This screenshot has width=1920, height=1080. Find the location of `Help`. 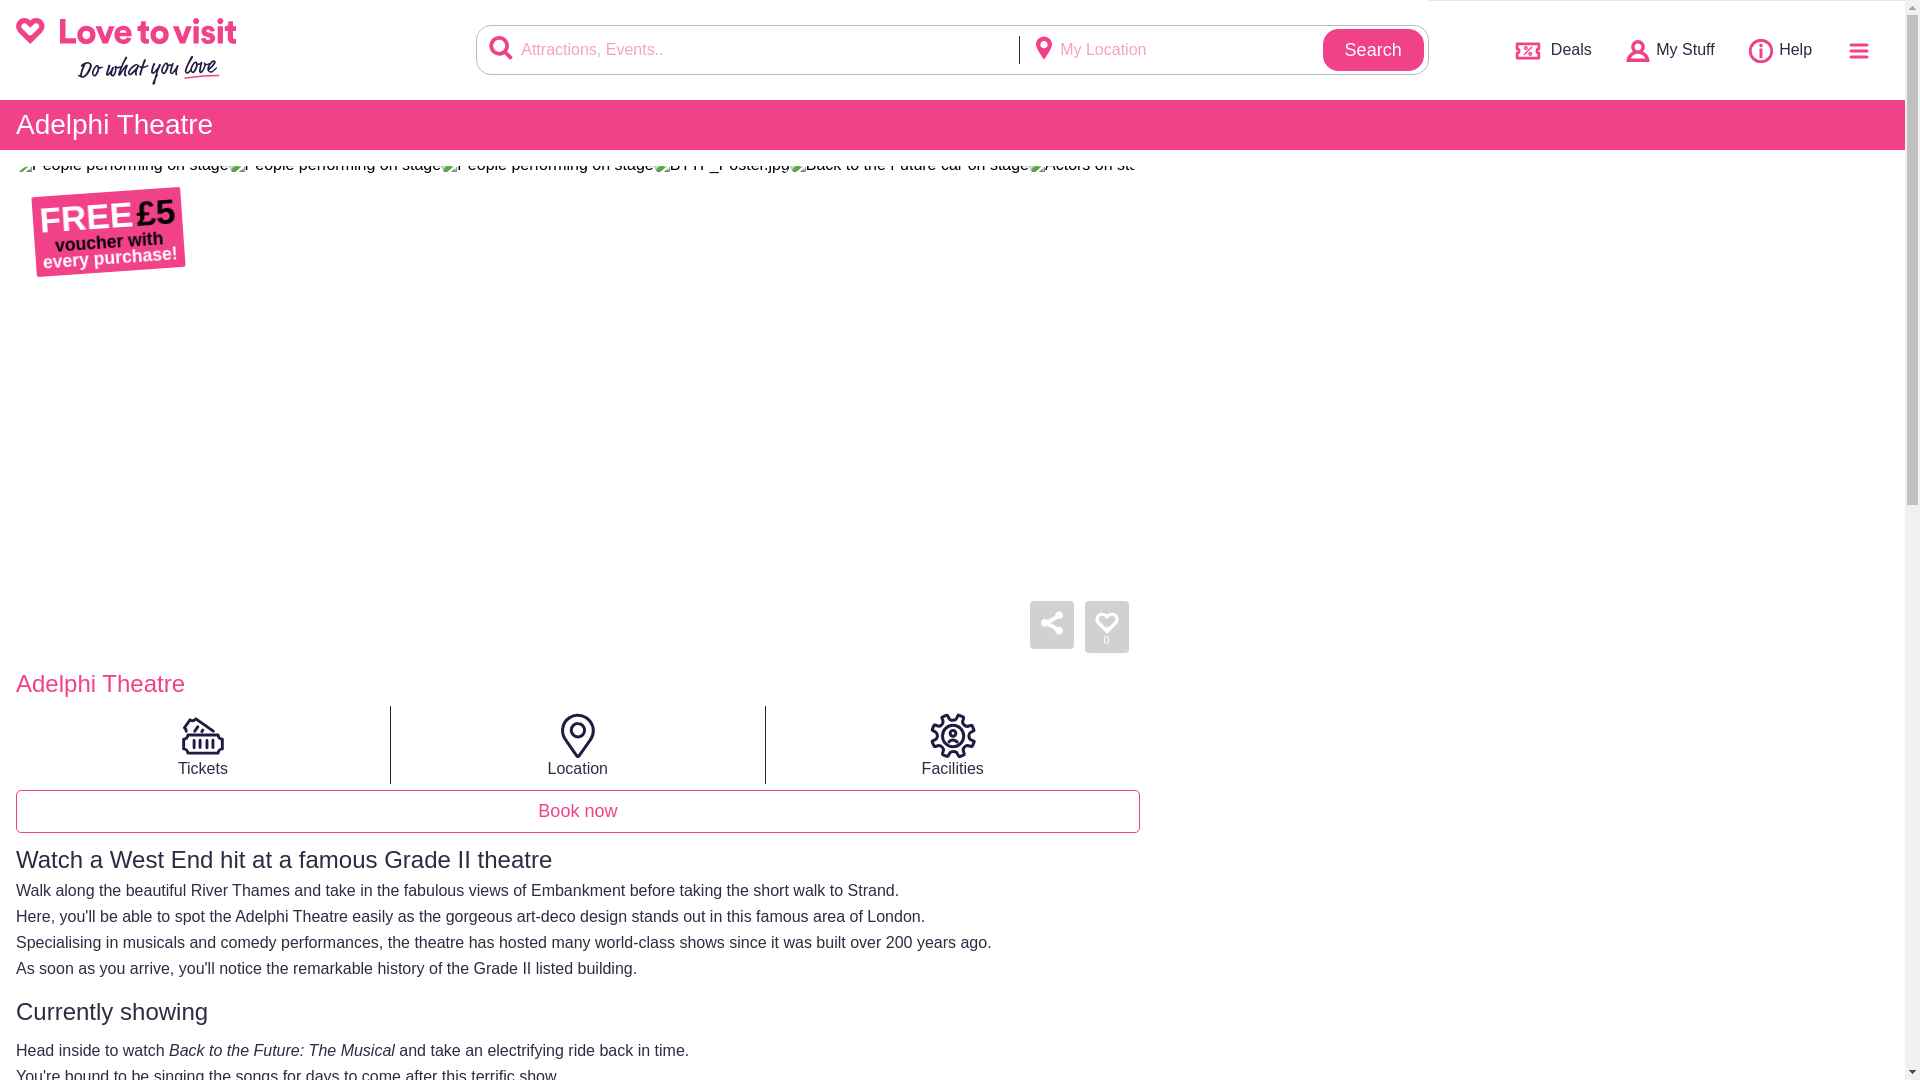

Help is located at coordinates (1780, 49).